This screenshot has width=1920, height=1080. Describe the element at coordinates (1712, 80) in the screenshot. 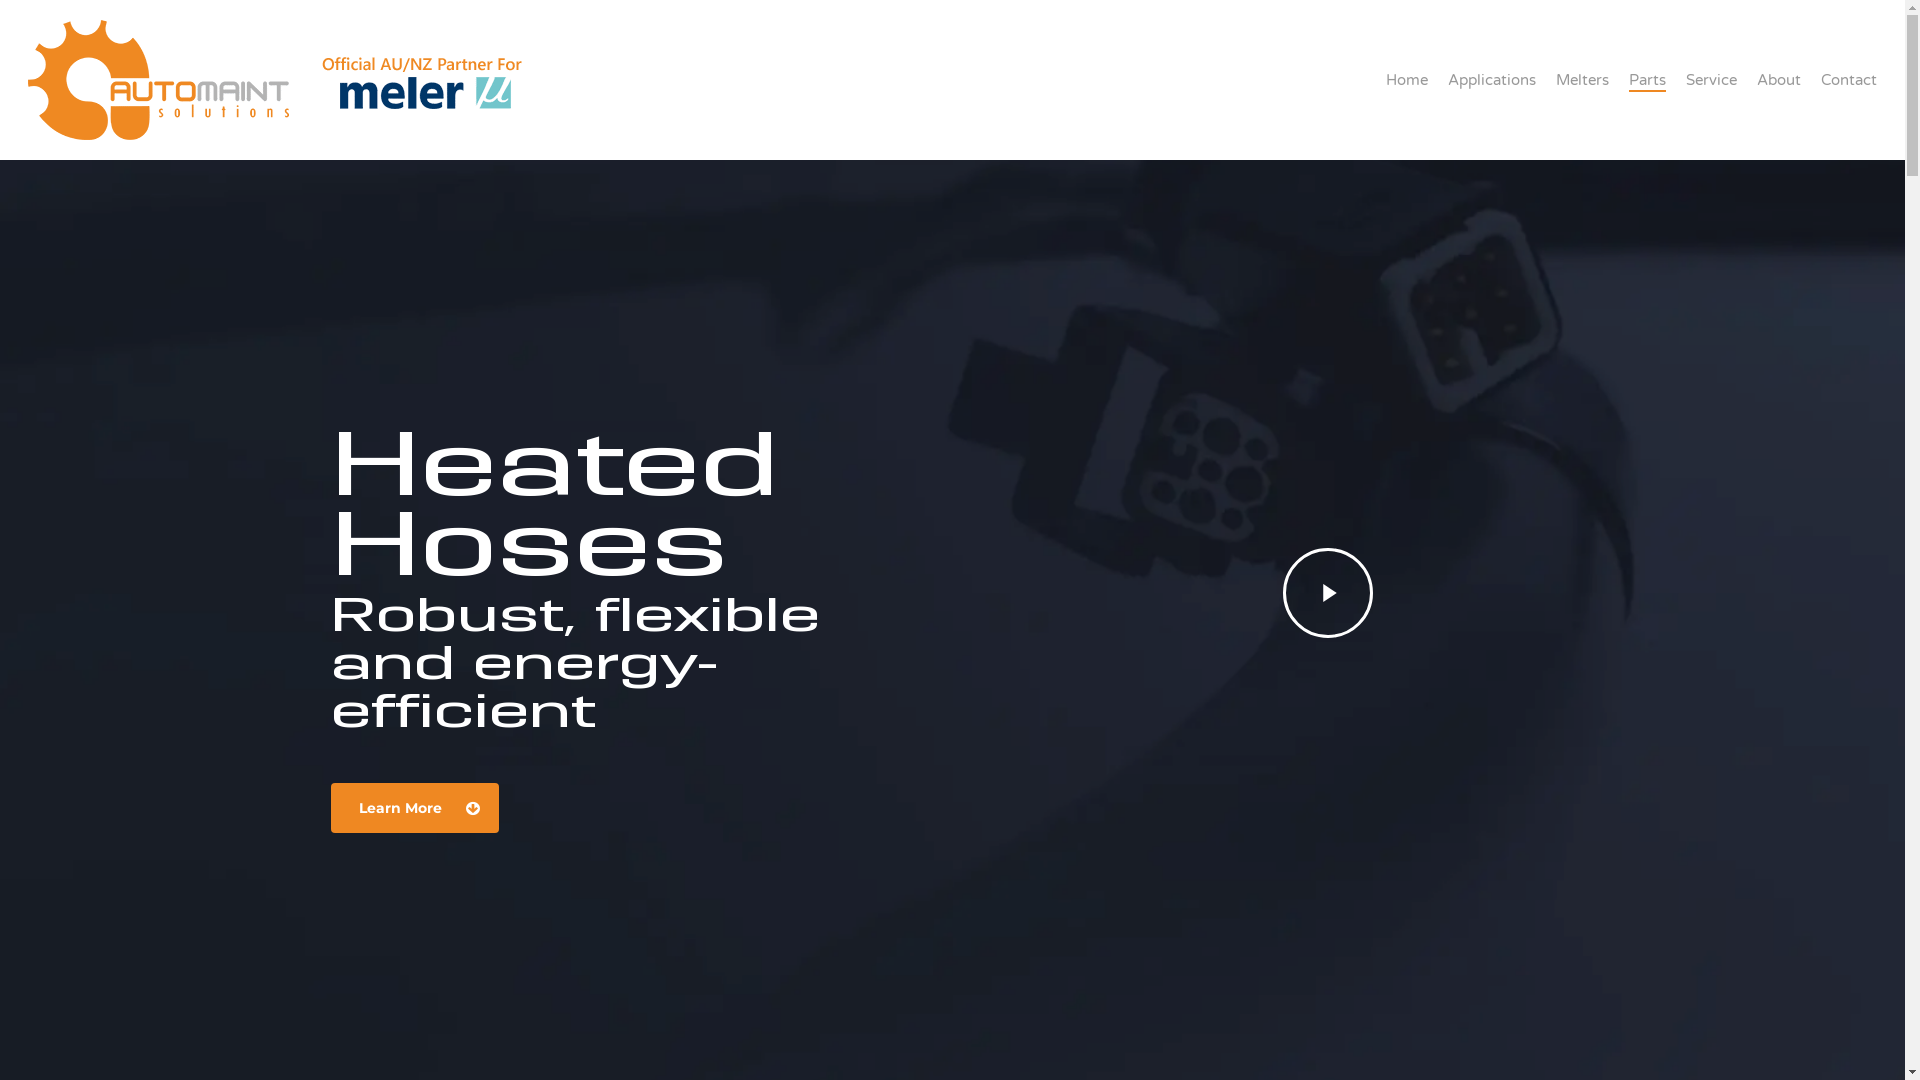

I see `Service` at that location.